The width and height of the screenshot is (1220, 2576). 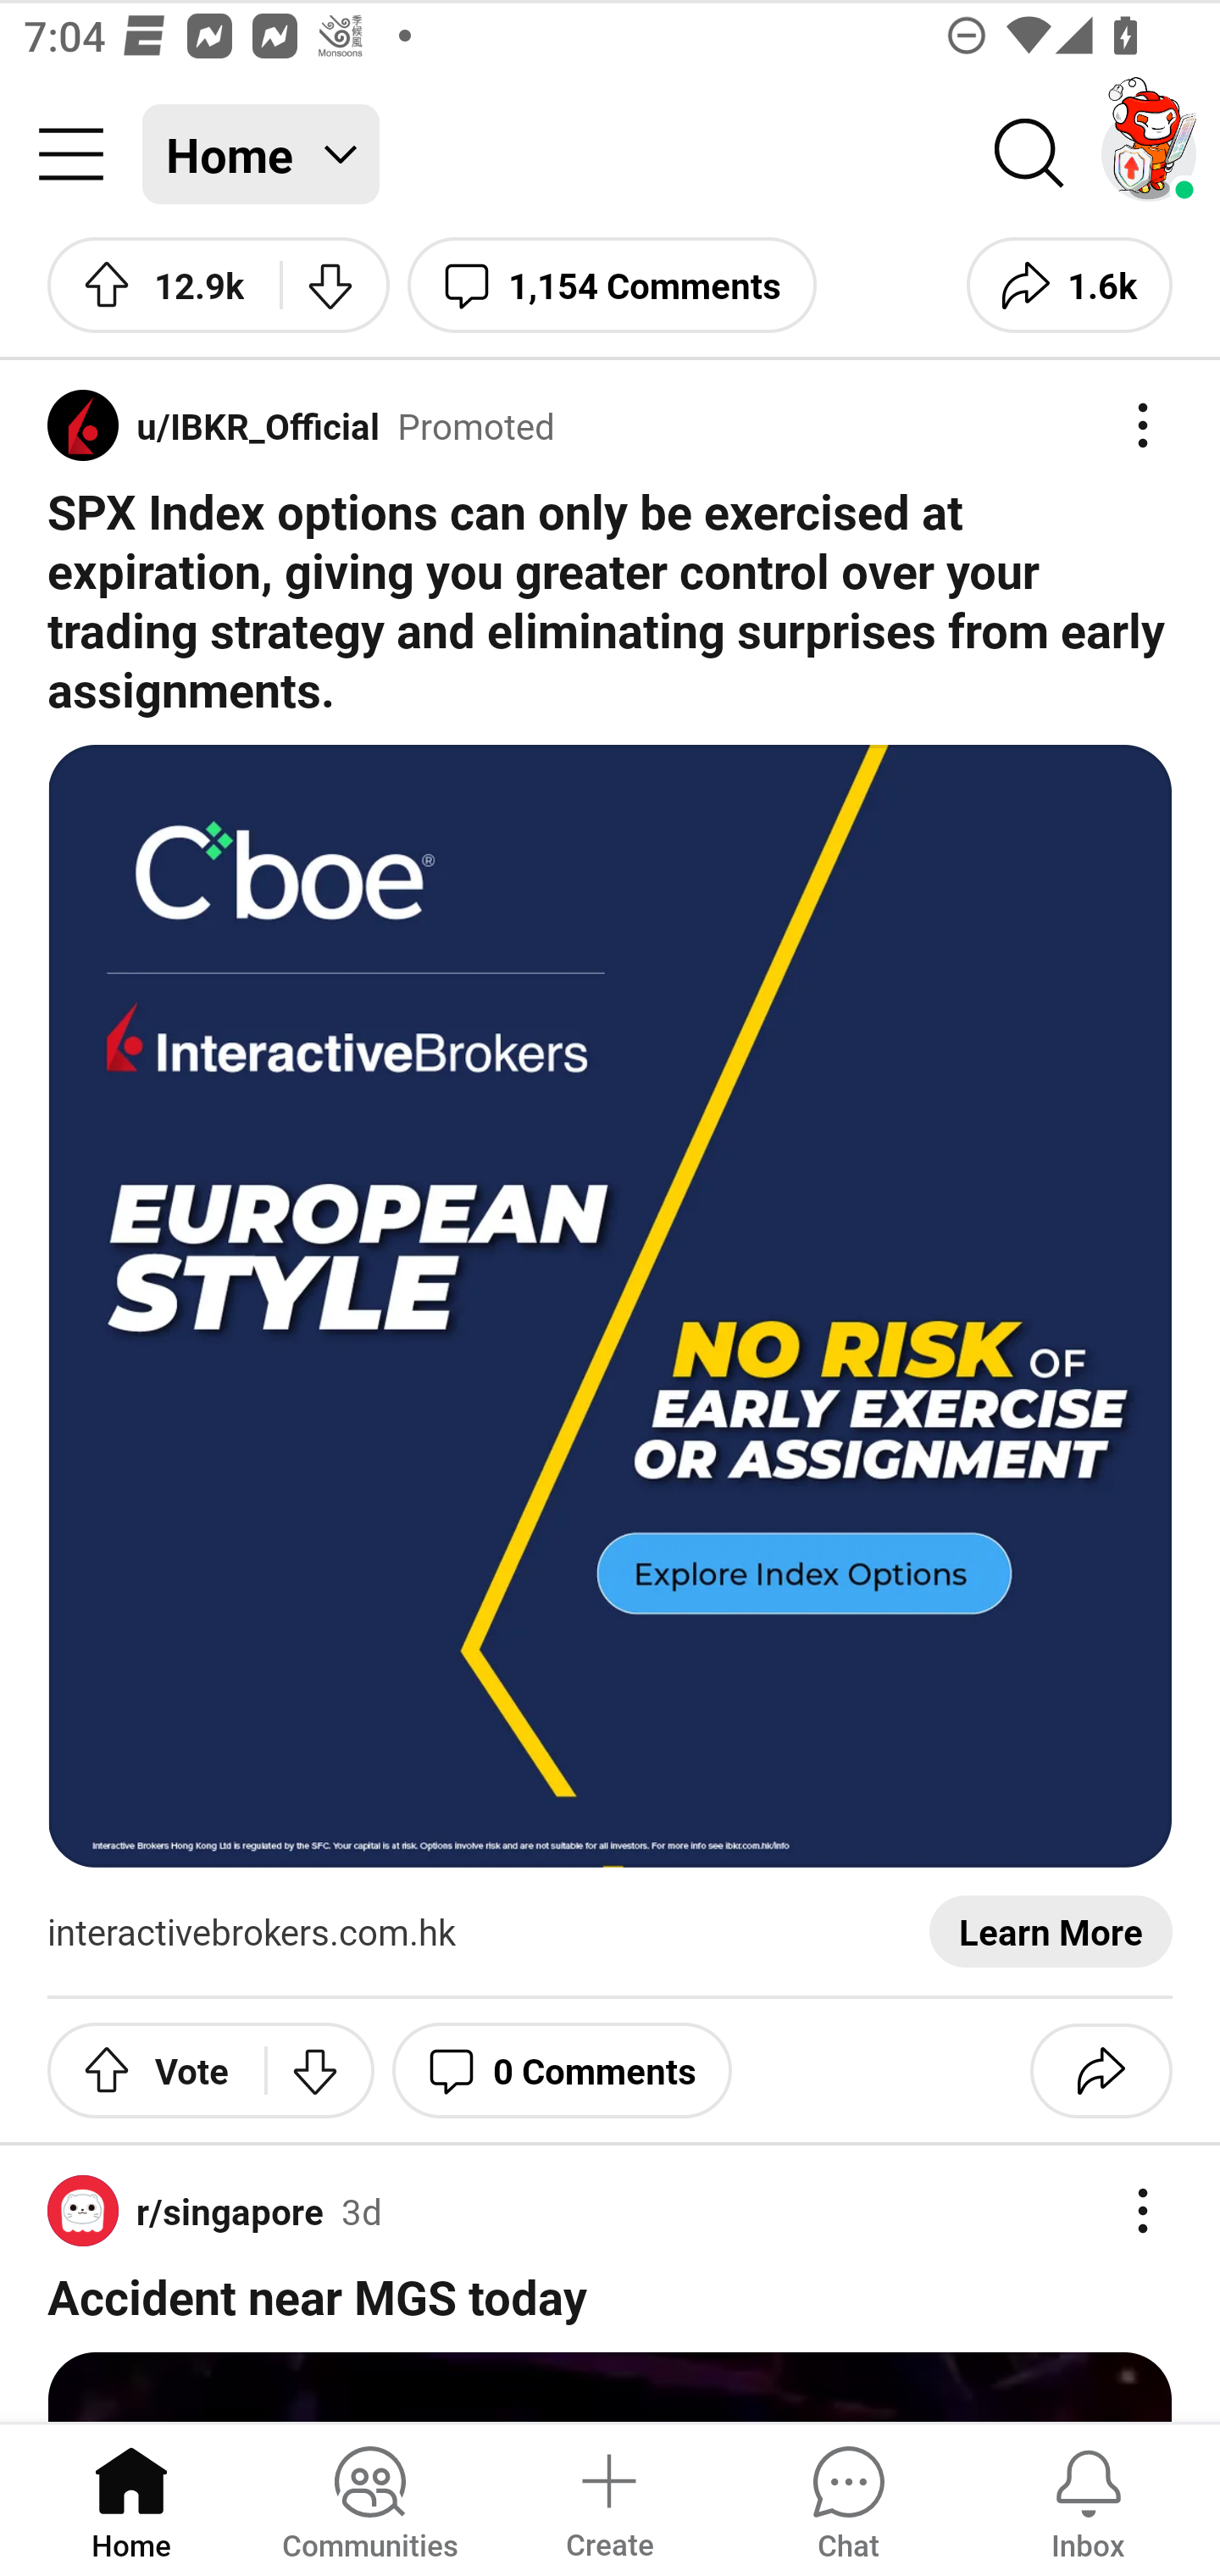 What do you see at coordinates (369, 2498) in the screenshot?
I see `Communities` at bounding box center [369, 2498].